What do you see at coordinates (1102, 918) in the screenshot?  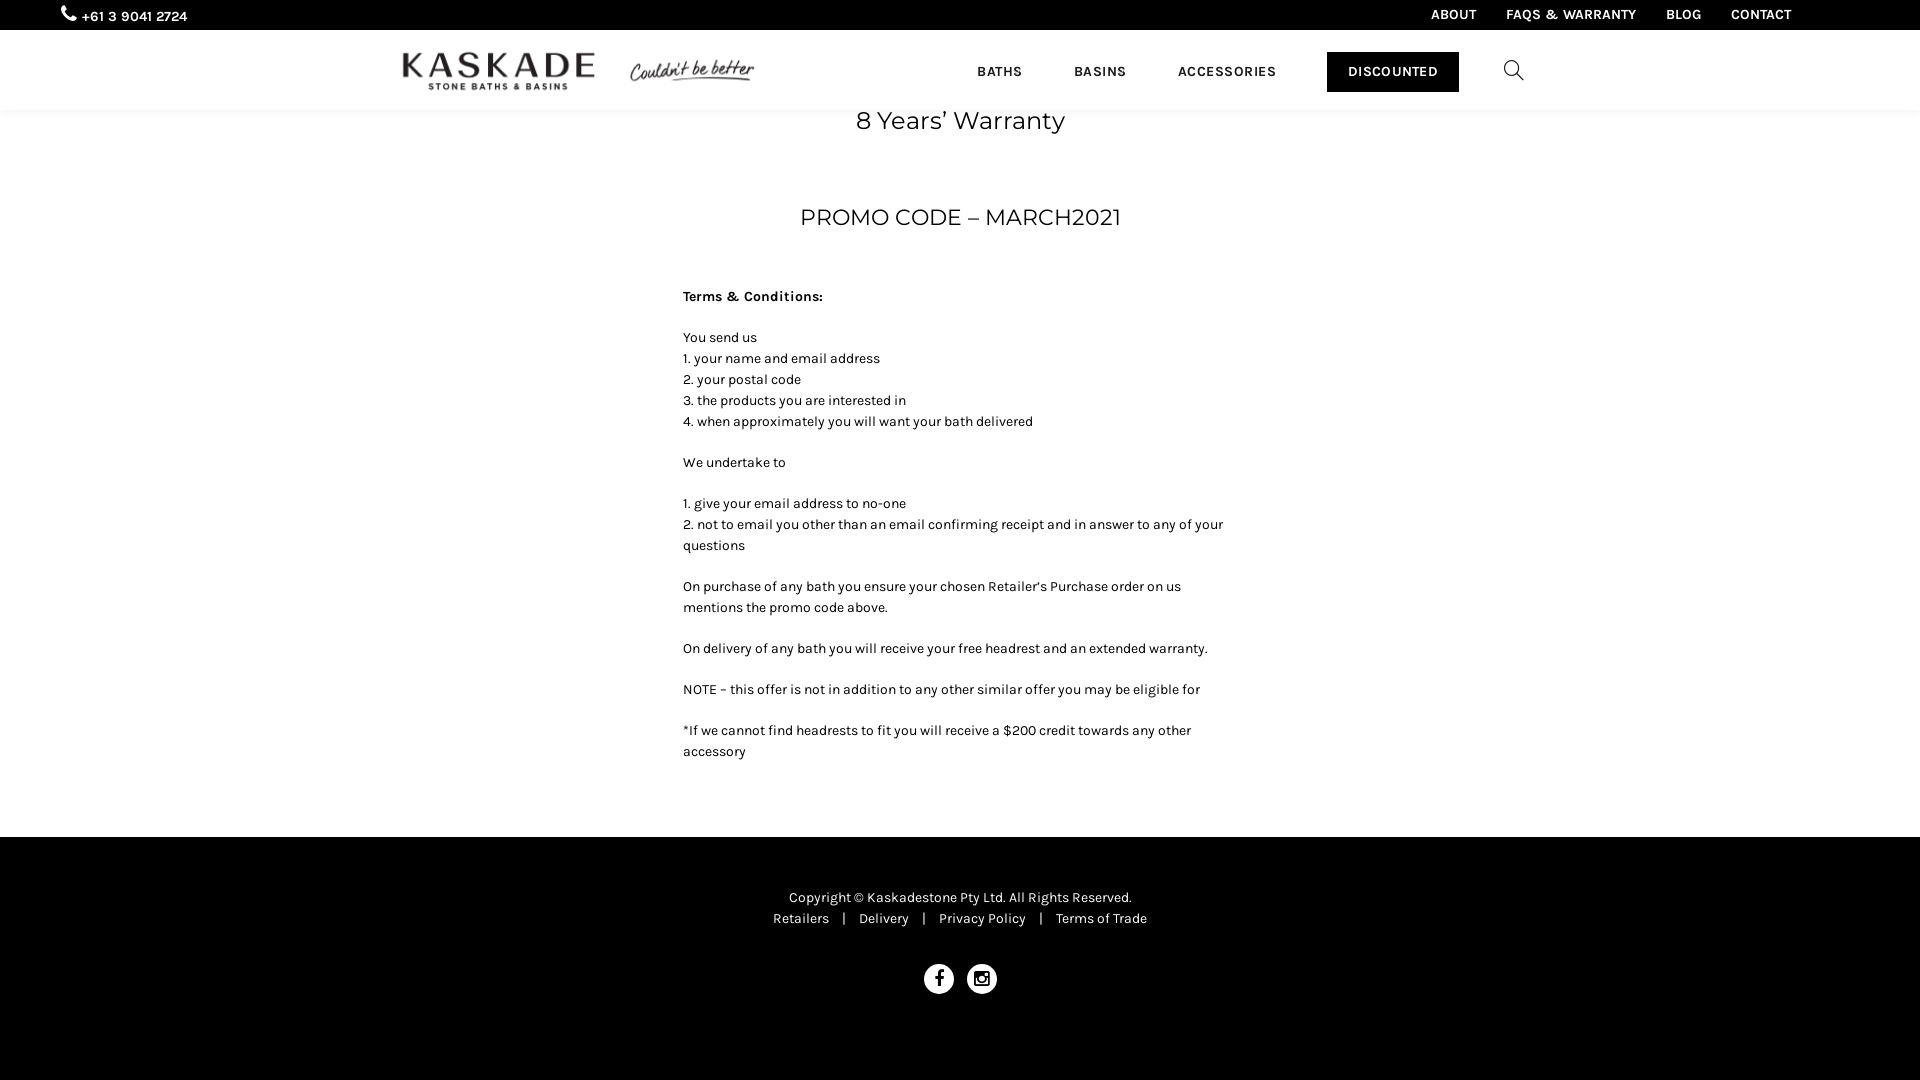 I see `Terms of Trade` at bounding box center [1102, 918].